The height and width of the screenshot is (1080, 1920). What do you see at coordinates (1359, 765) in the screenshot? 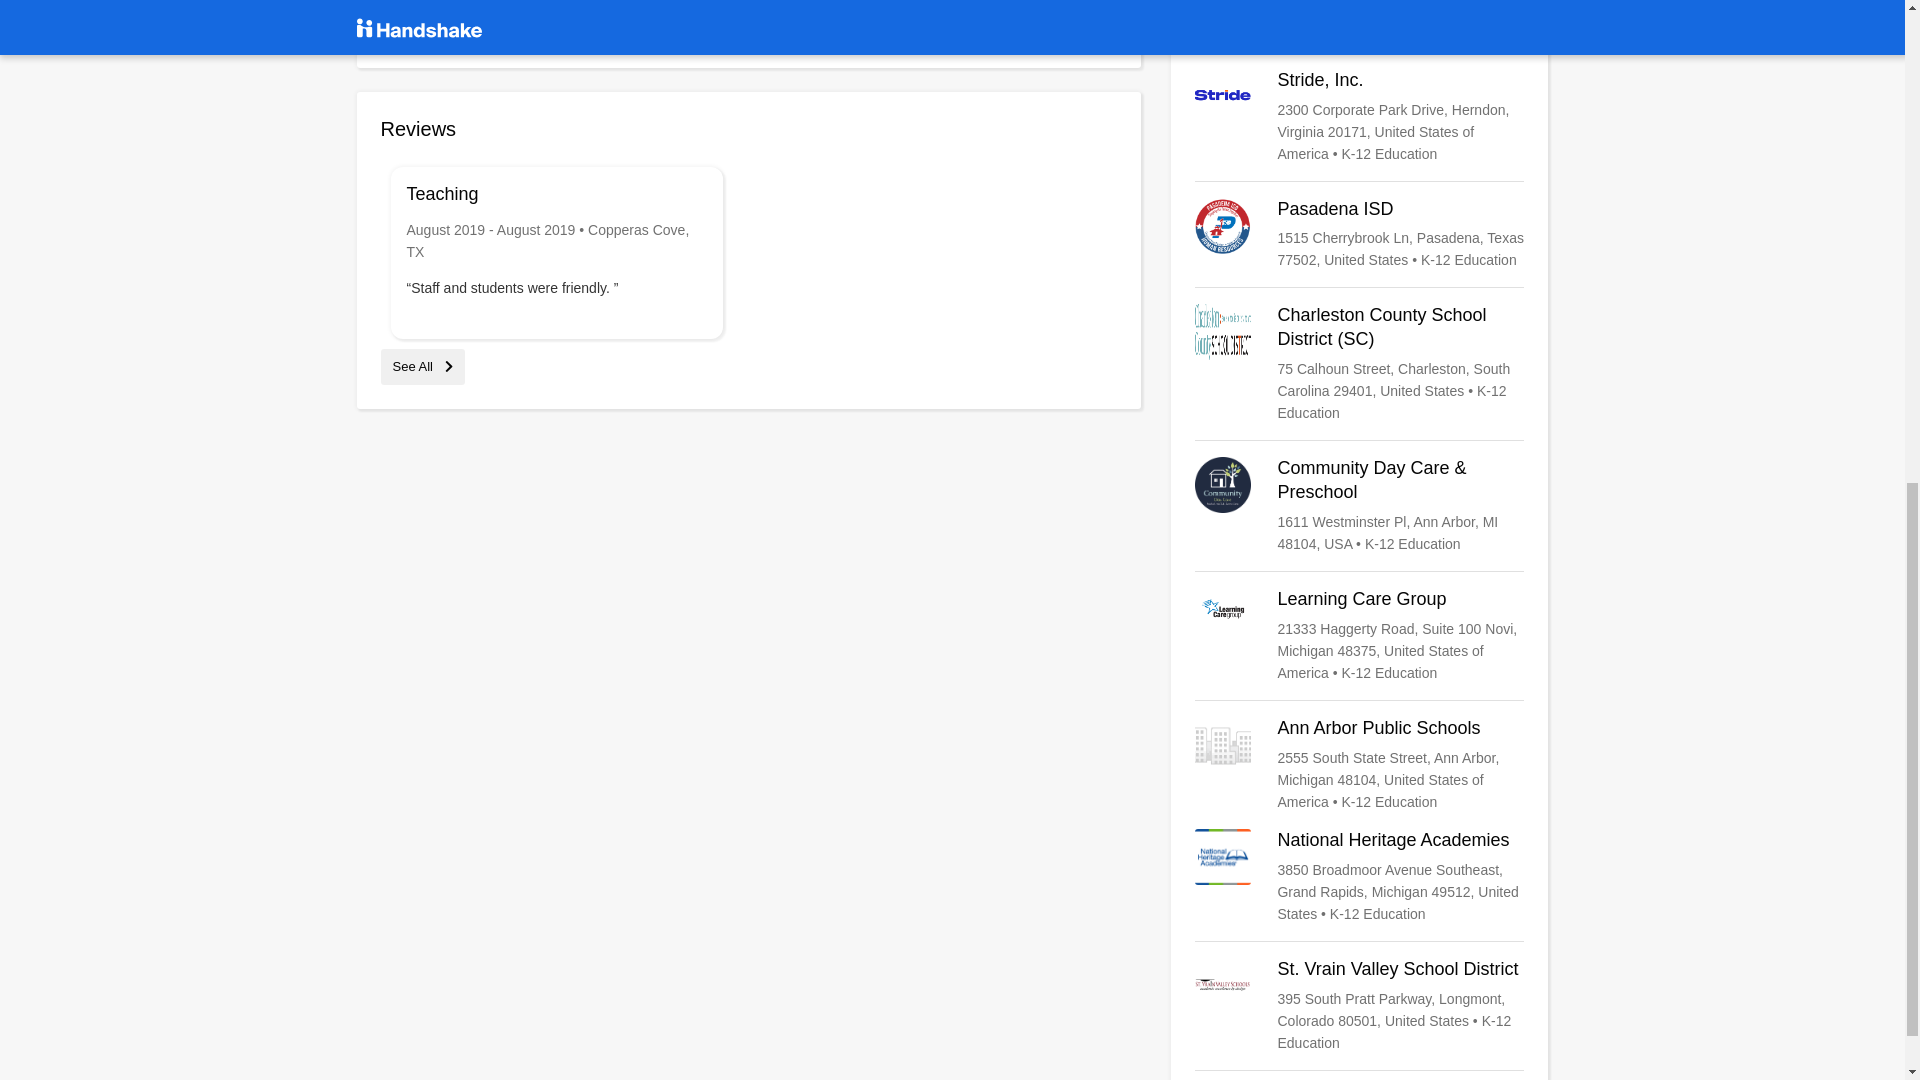
I see `Ann Arbor Public Schools` at bounding box center [1359, 765].